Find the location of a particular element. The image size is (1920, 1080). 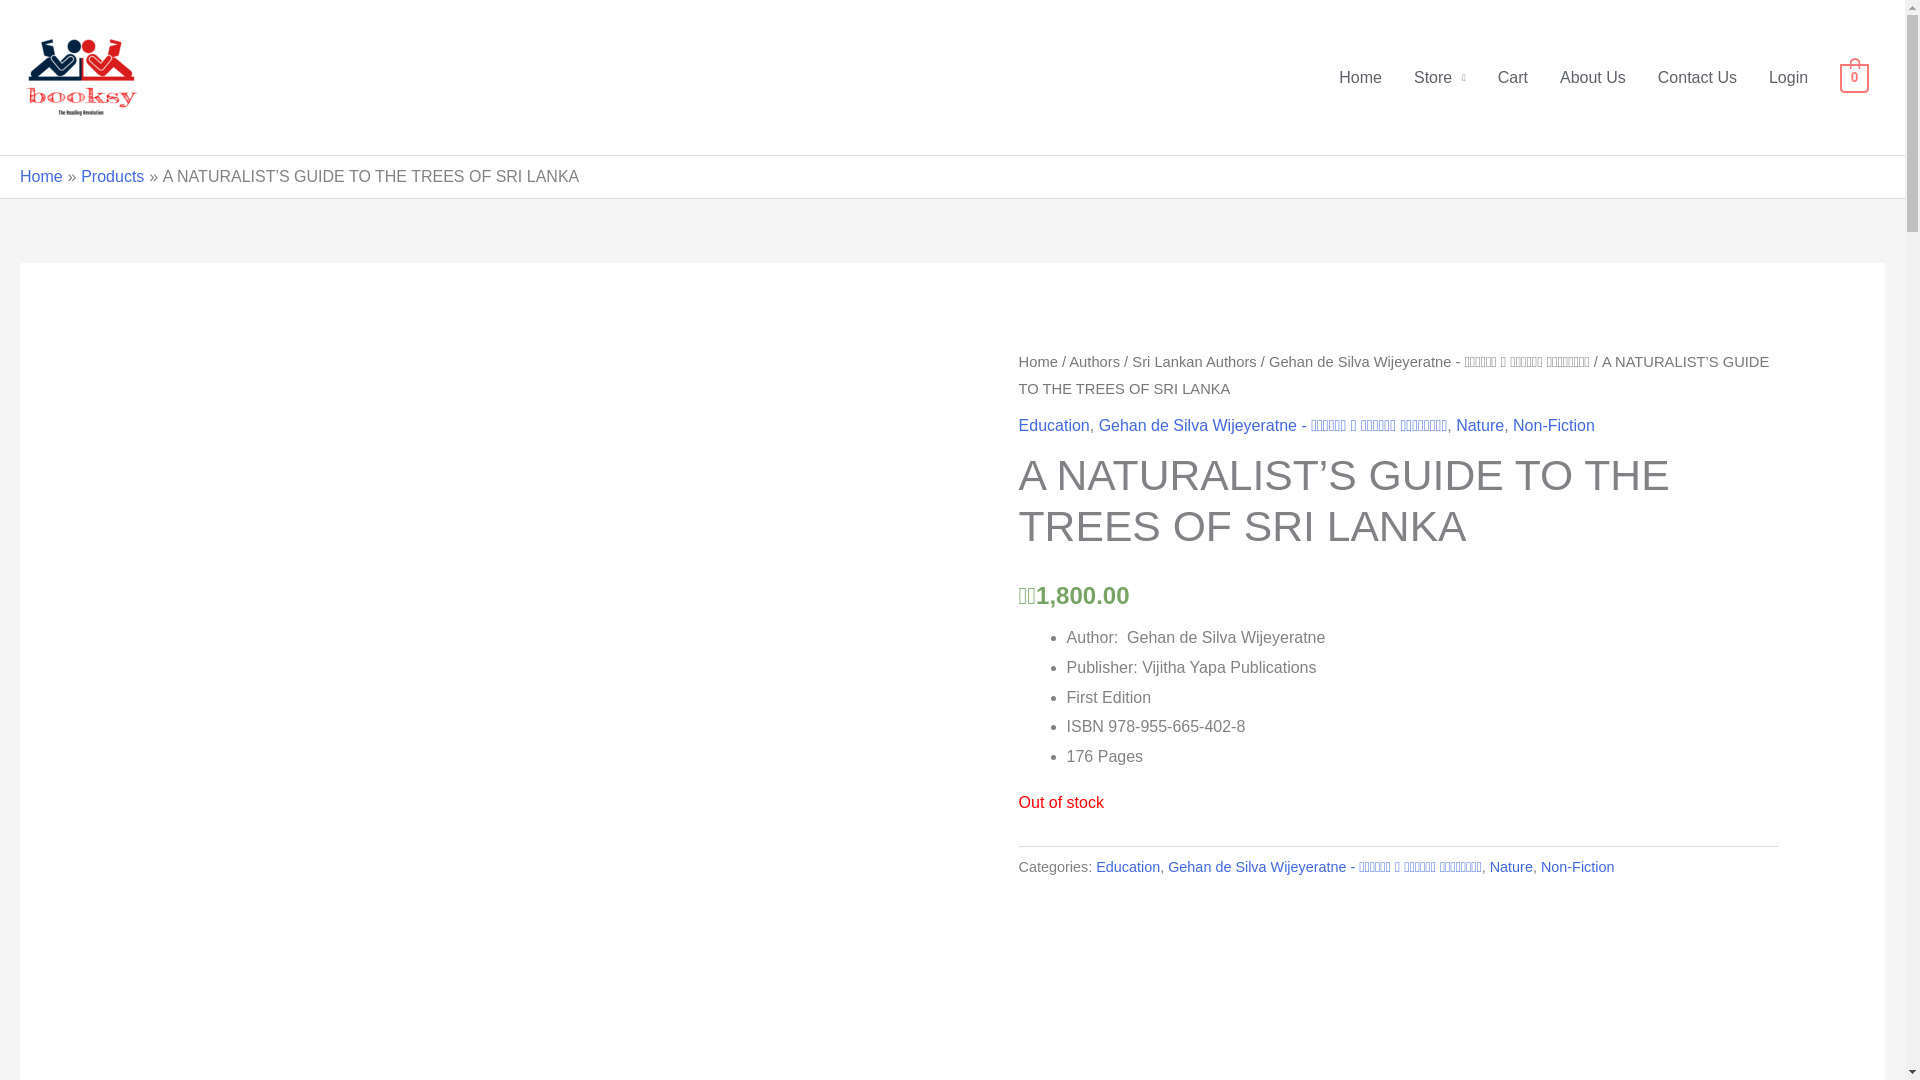

About Us is located at coordinates (1592, 78).